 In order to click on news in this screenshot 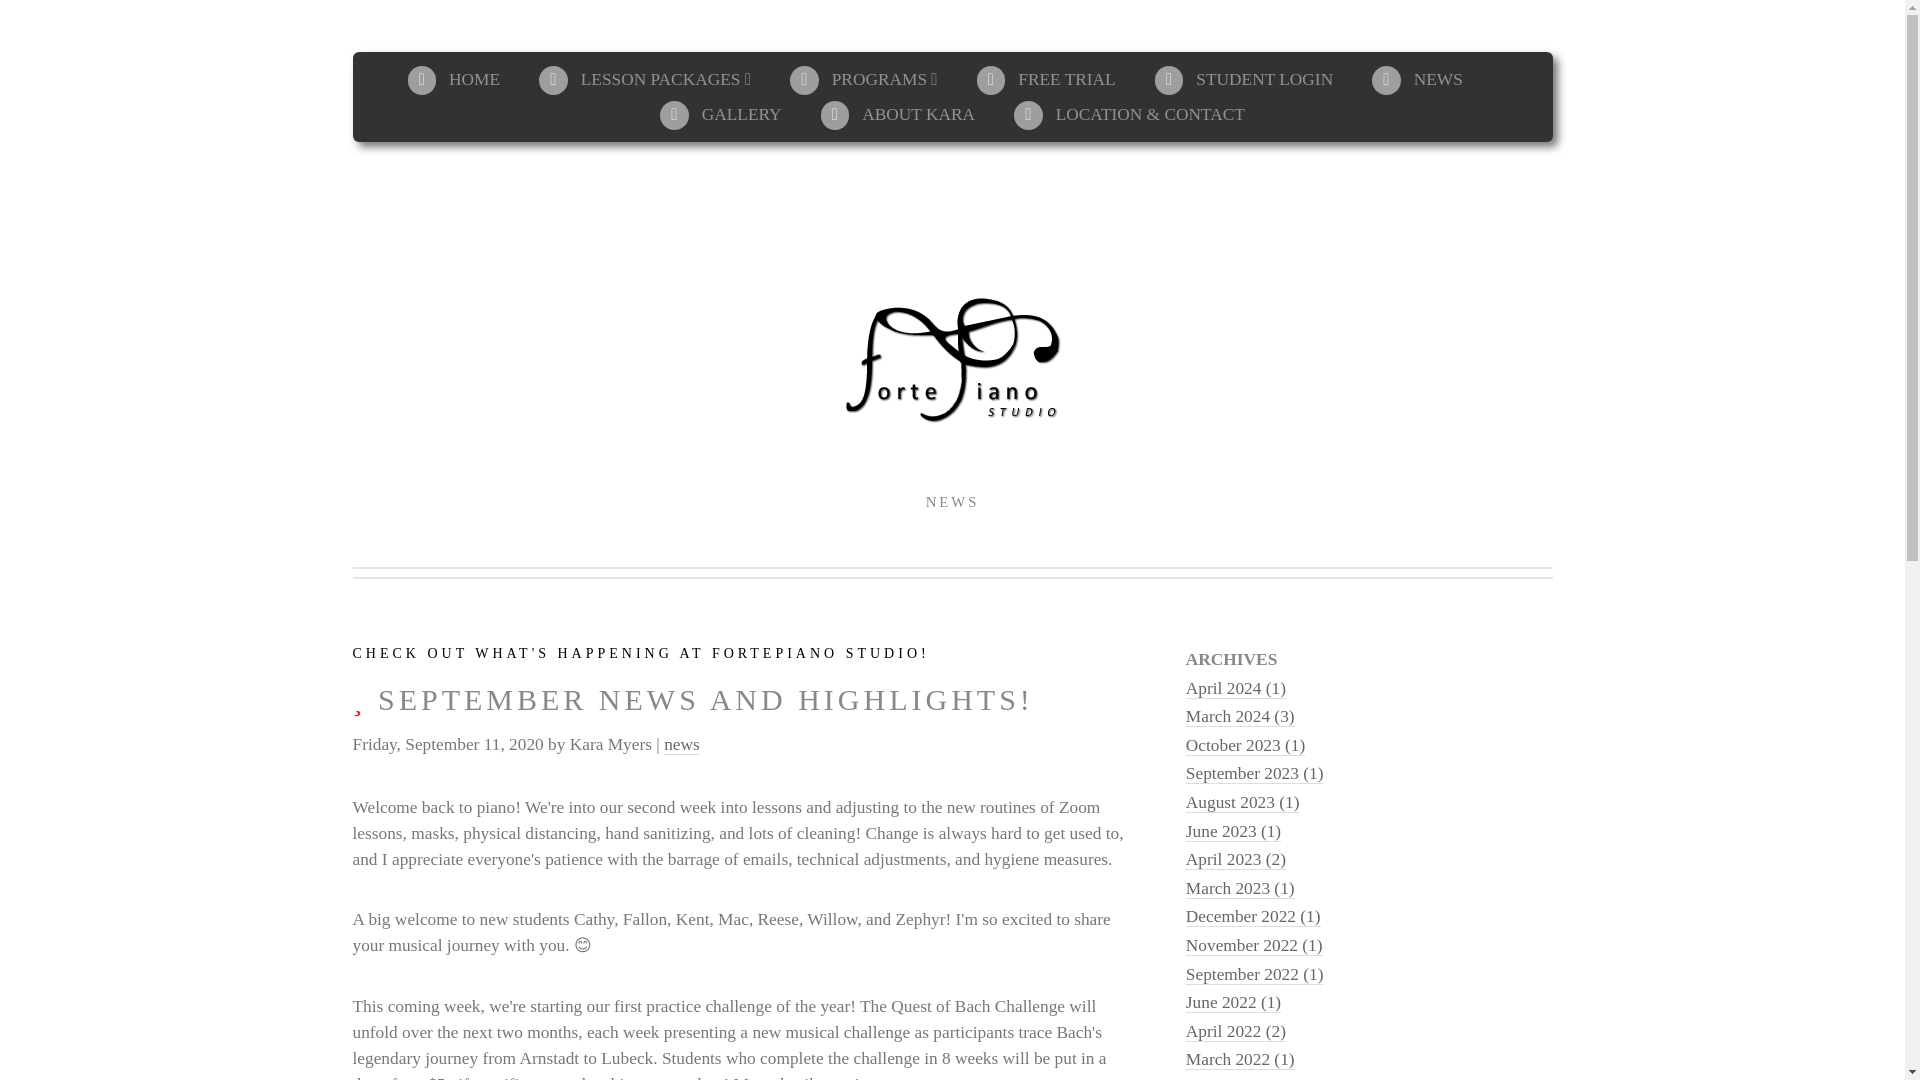, I will do `click(682, 744)`.